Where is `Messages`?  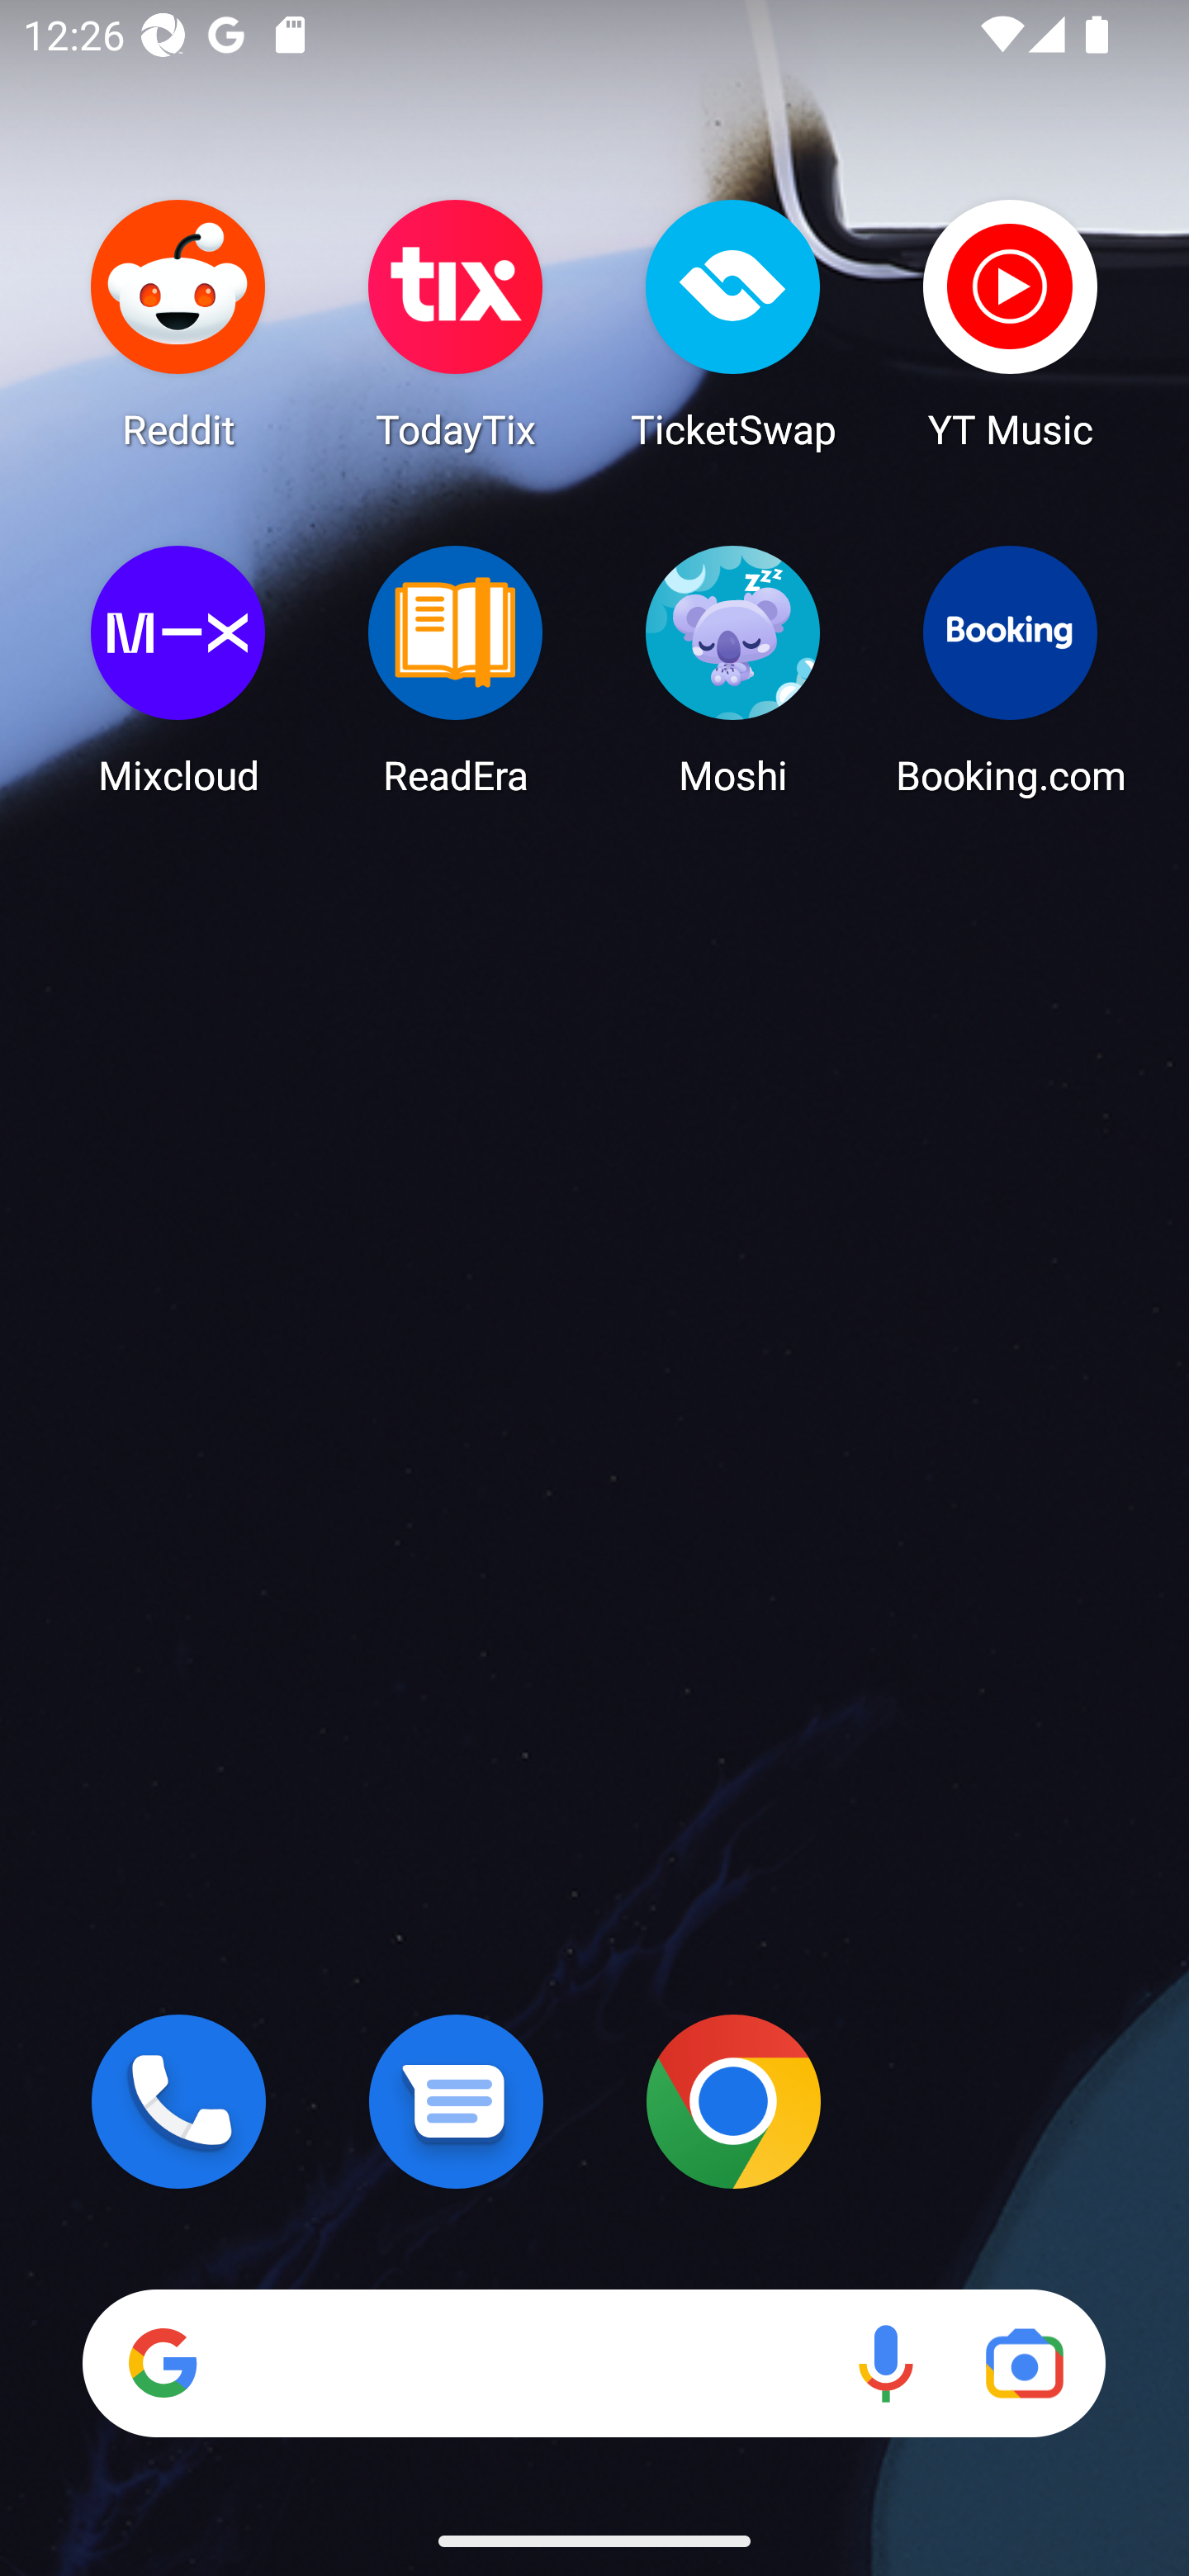
Messages is located at coordinates (456, 2101).